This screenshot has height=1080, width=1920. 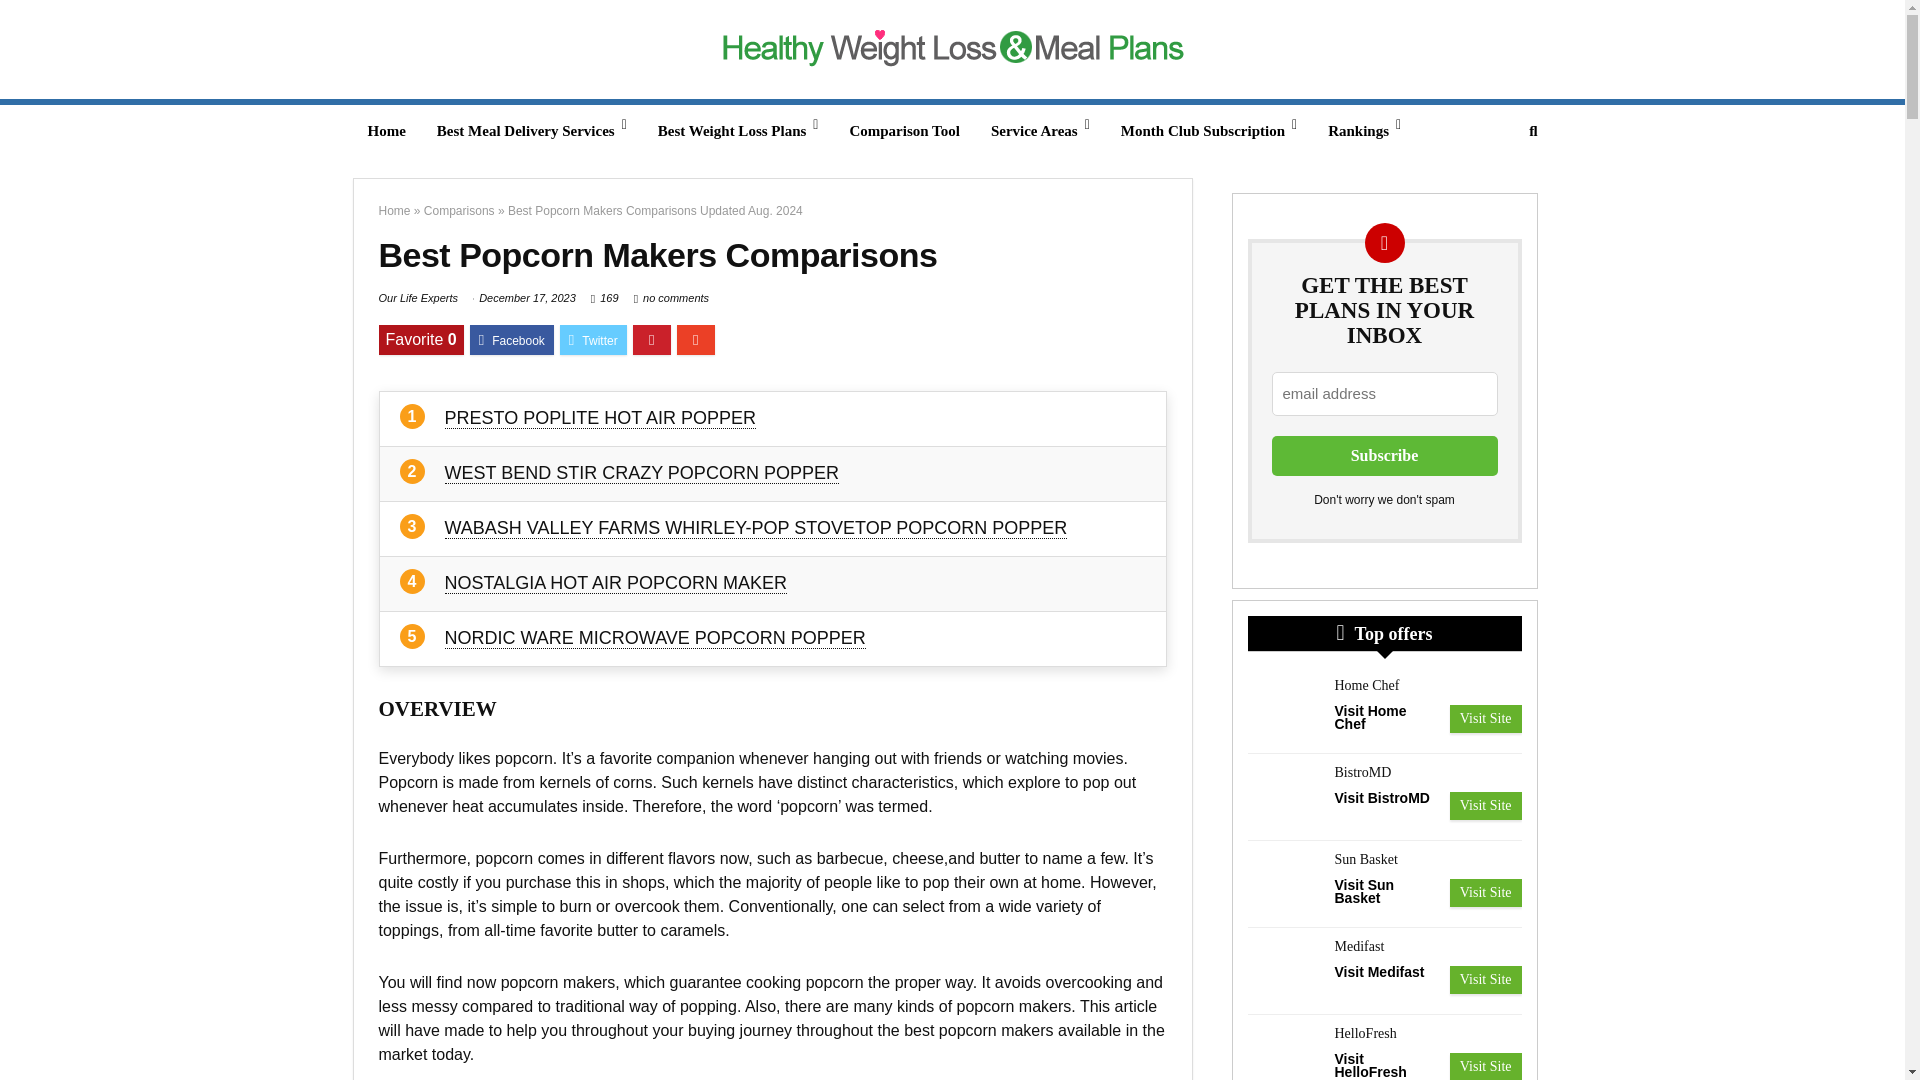 What do you see at coordinates (532, 130) in the screenshot?
I see `Best Meal Delivery Services` at bounding box center [532, 130].